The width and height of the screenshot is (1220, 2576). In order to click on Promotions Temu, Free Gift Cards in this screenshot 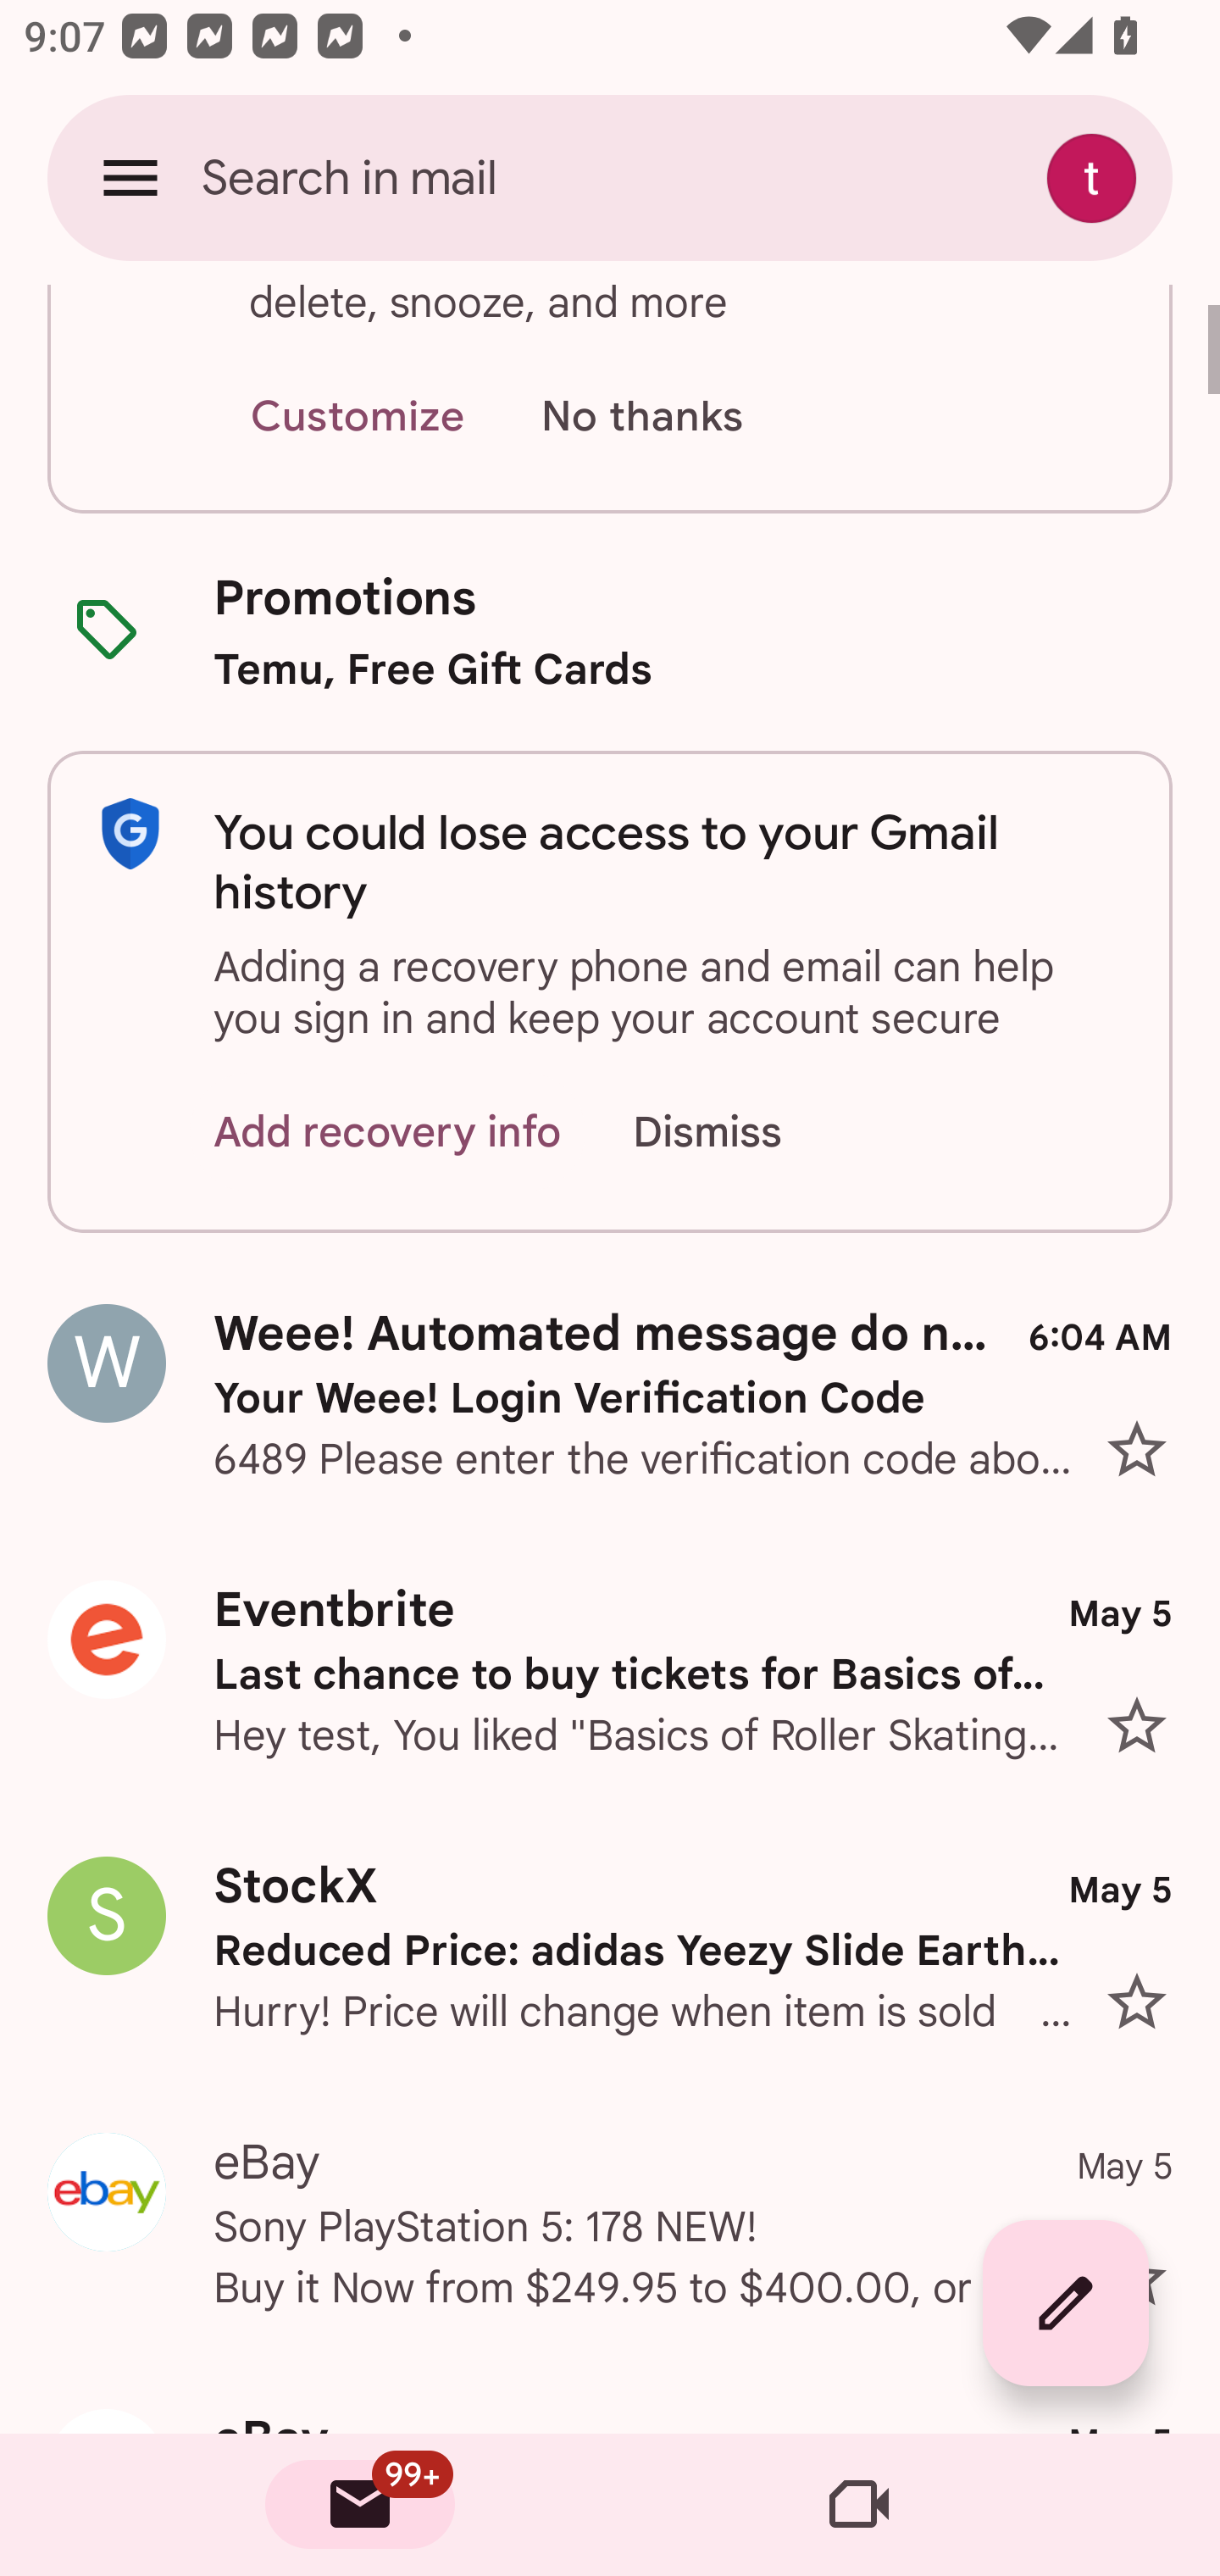, I will do `click(610, 632)`.